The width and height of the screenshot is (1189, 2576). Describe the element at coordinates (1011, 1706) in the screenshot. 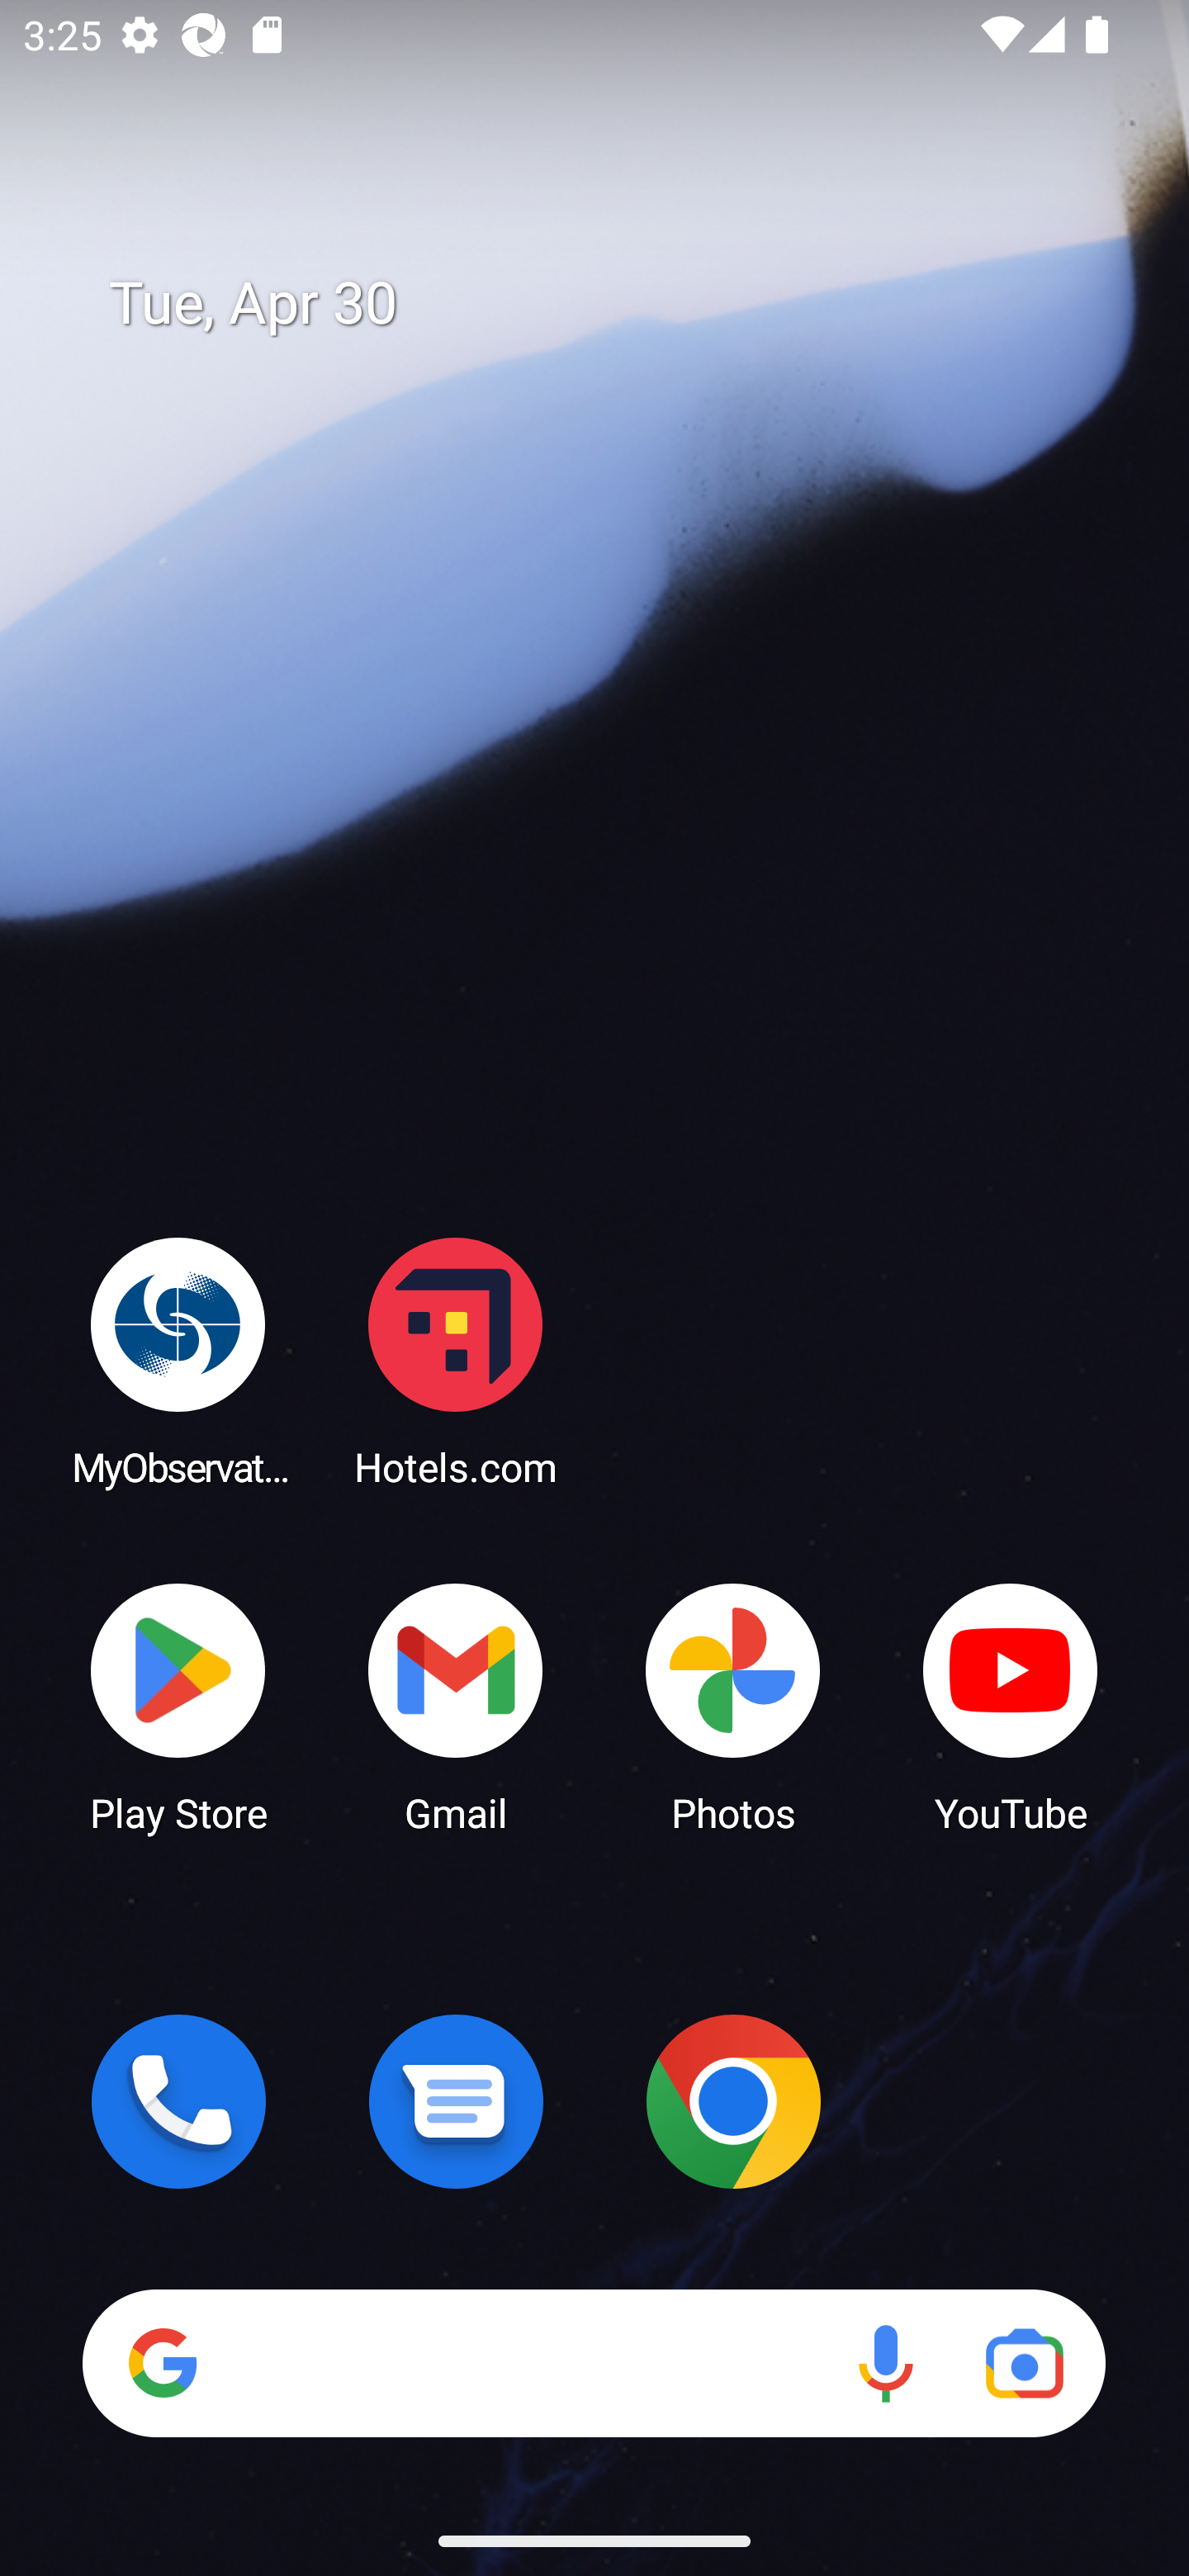

I see `YouTube` at that location.